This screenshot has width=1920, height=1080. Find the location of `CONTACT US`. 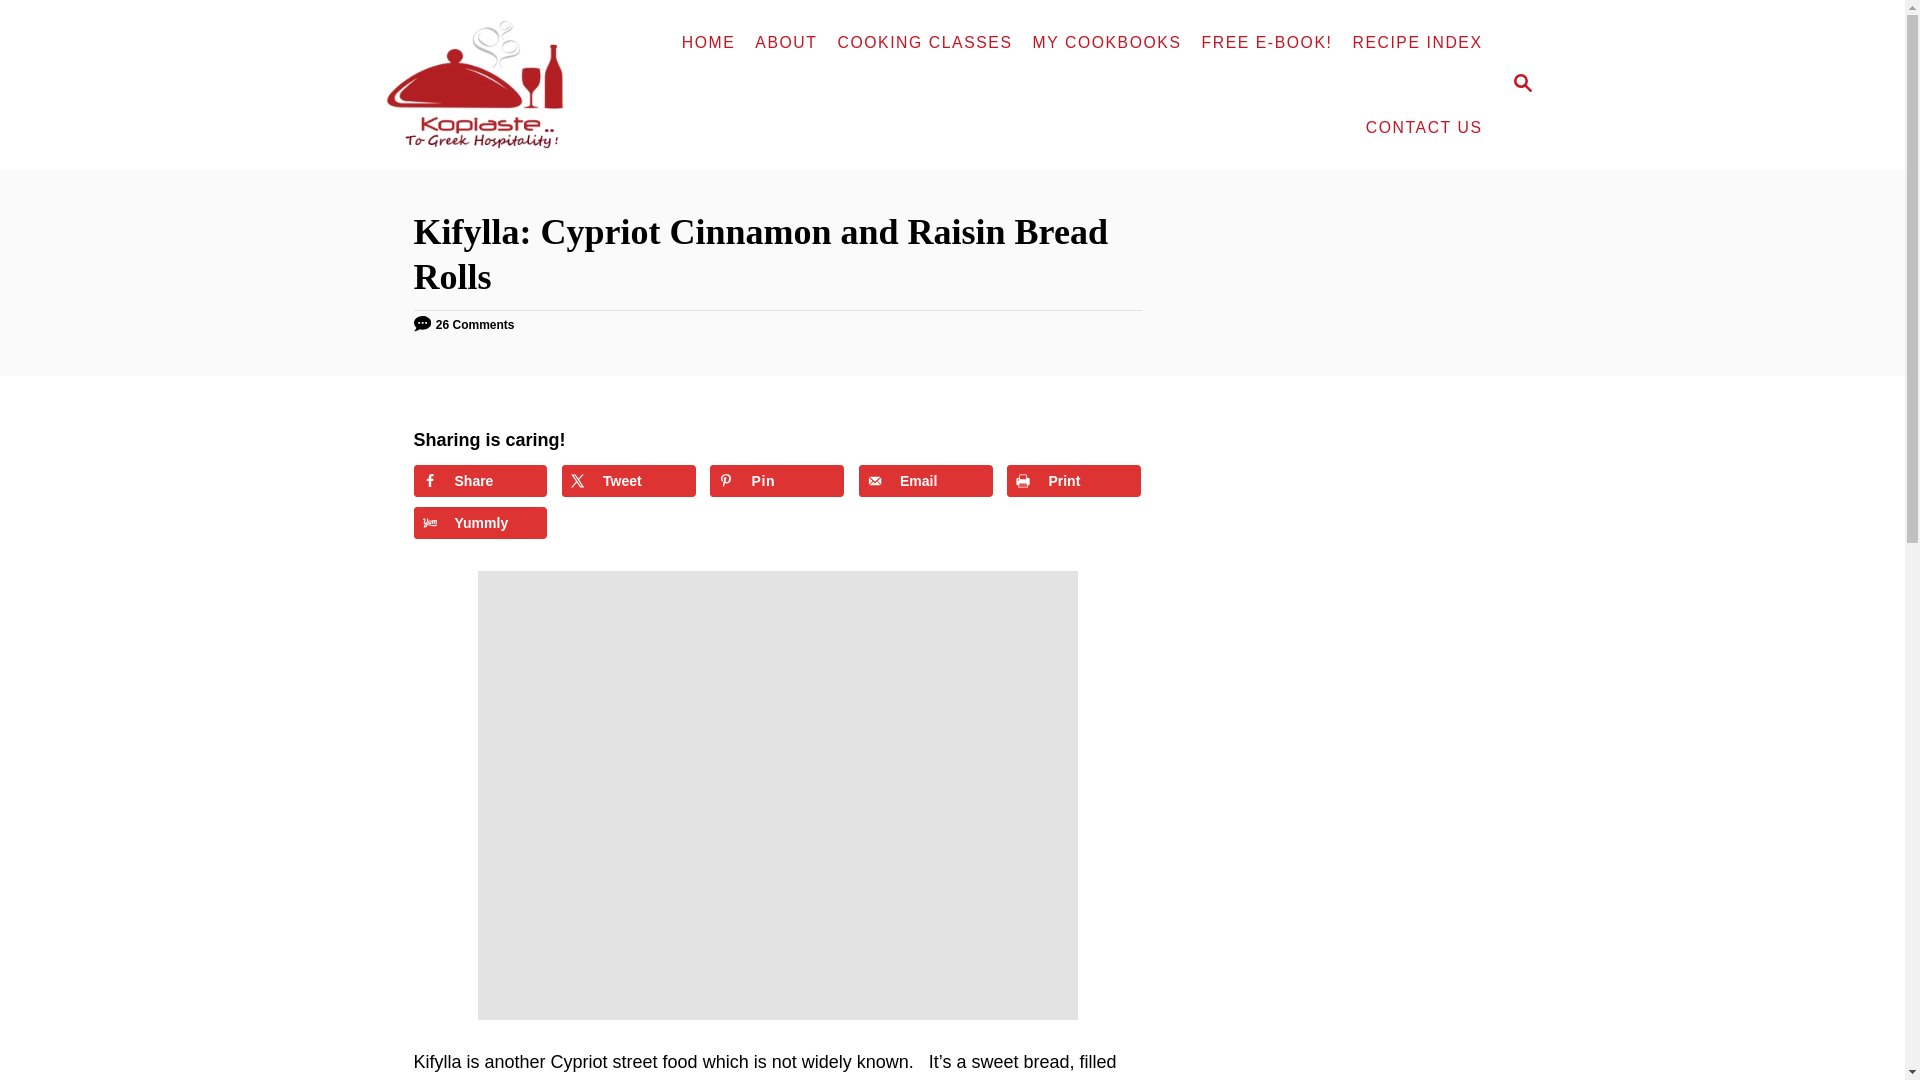

CONTACT US is located at coordinates (1424, 128).